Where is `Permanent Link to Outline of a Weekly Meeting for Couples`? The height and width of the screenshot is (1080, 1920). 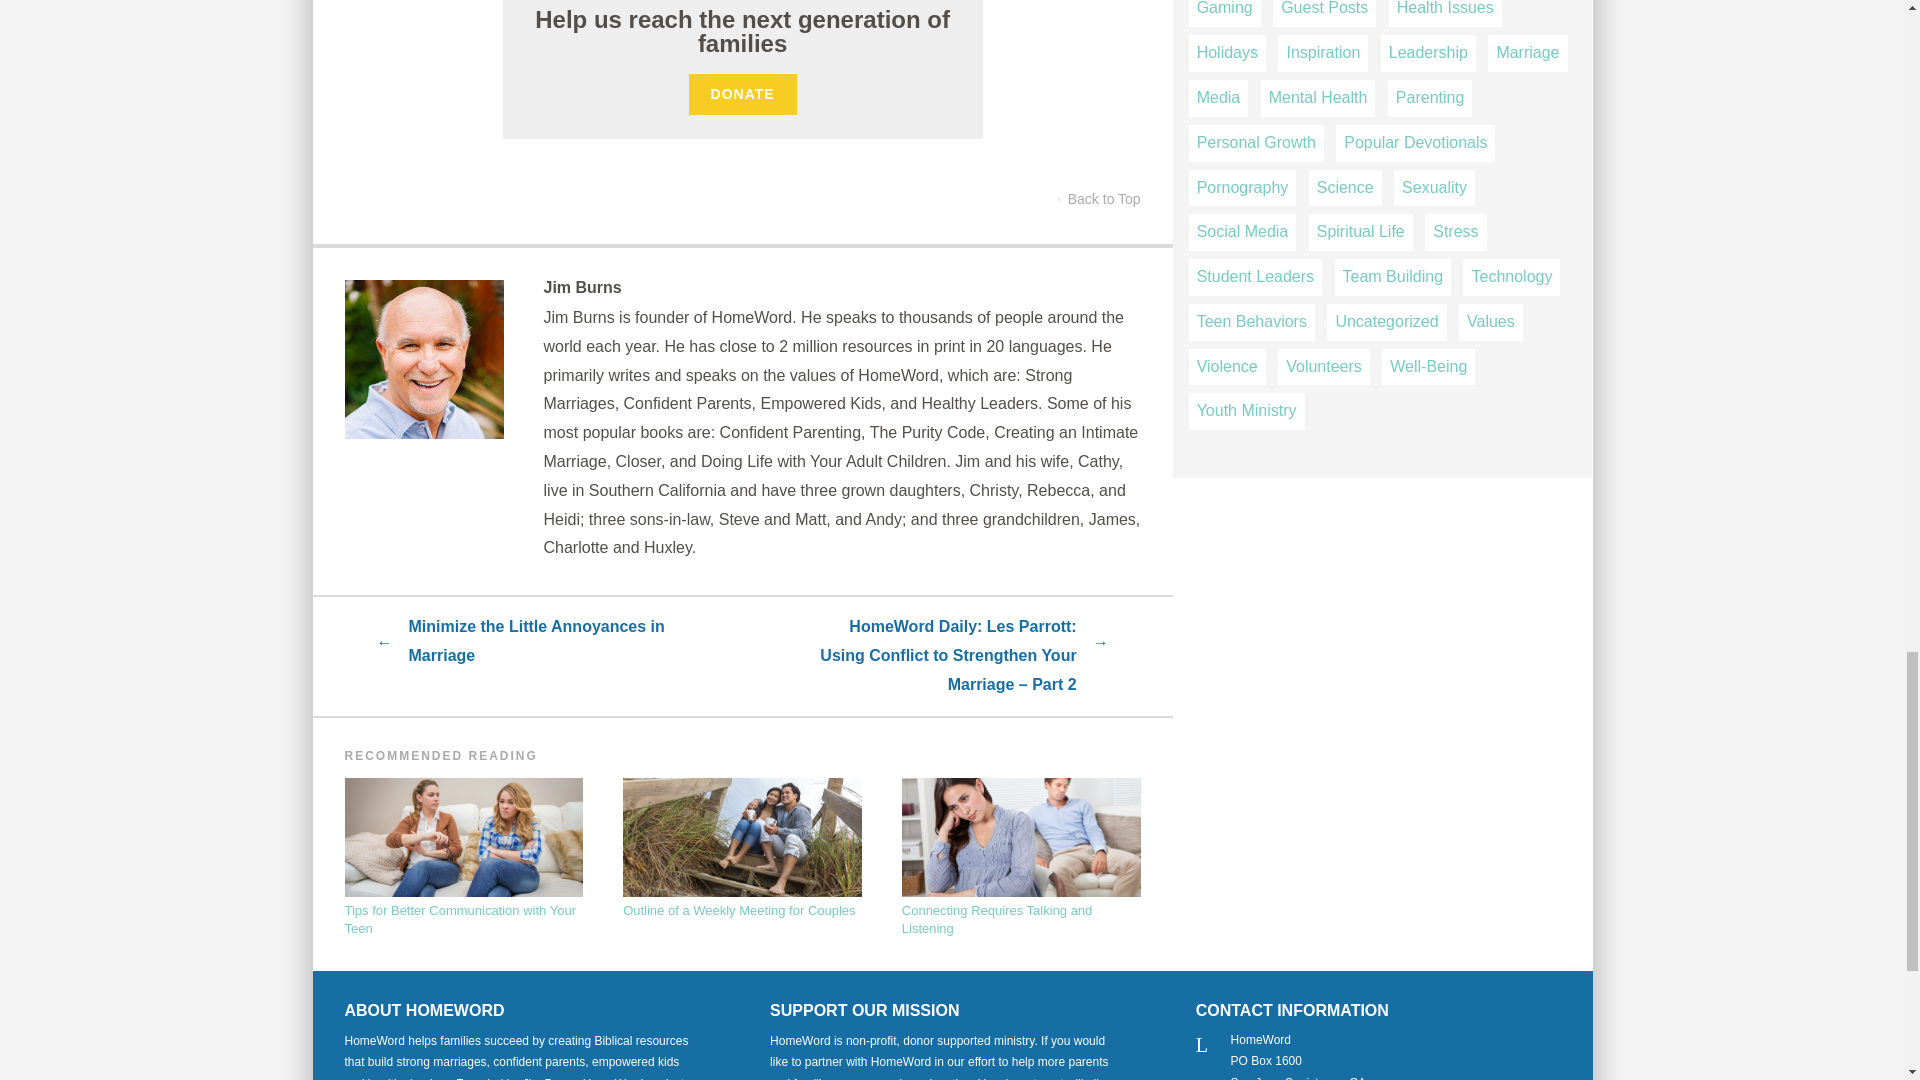 Permanent Link to Outline of a Weekly Meeting for Couples is located at coordinates (742, 849).